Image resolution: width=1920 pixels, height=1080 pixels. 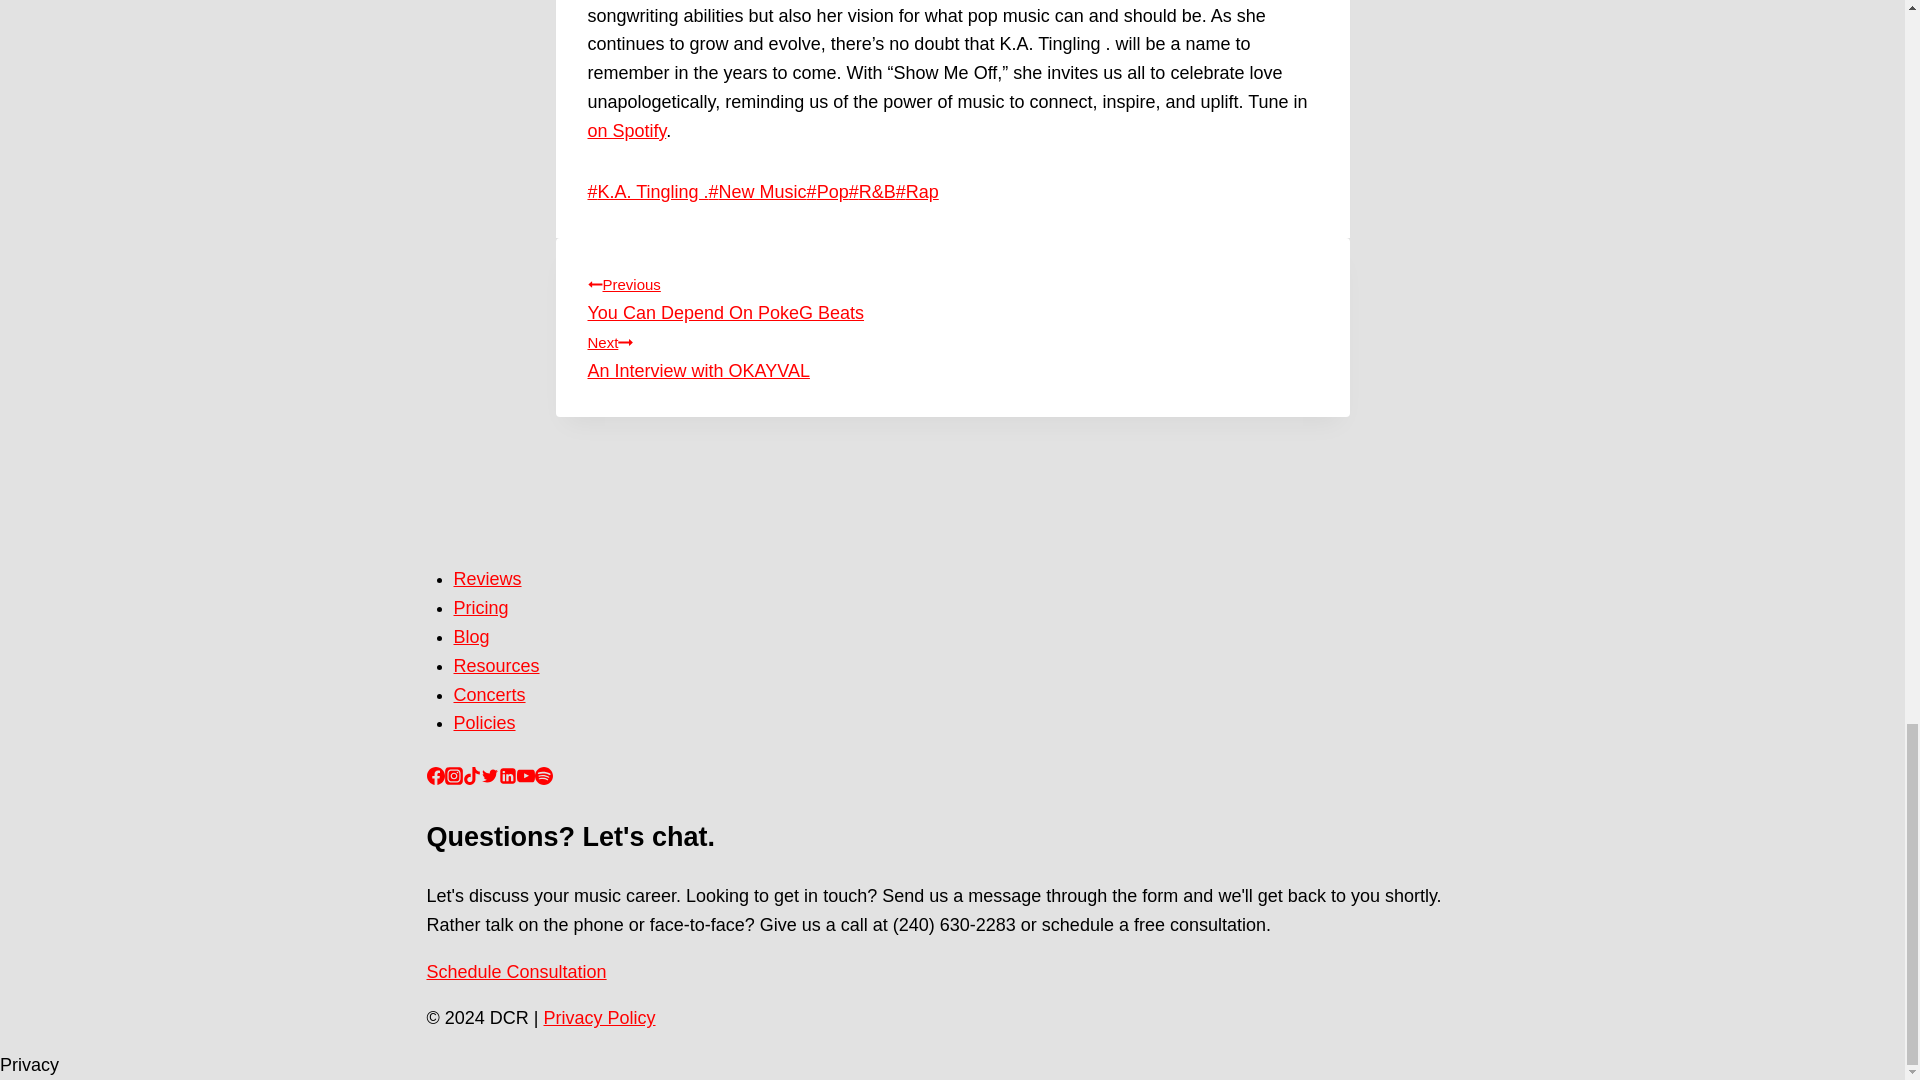 I want to click on New Music, so click(x=952, y=354).